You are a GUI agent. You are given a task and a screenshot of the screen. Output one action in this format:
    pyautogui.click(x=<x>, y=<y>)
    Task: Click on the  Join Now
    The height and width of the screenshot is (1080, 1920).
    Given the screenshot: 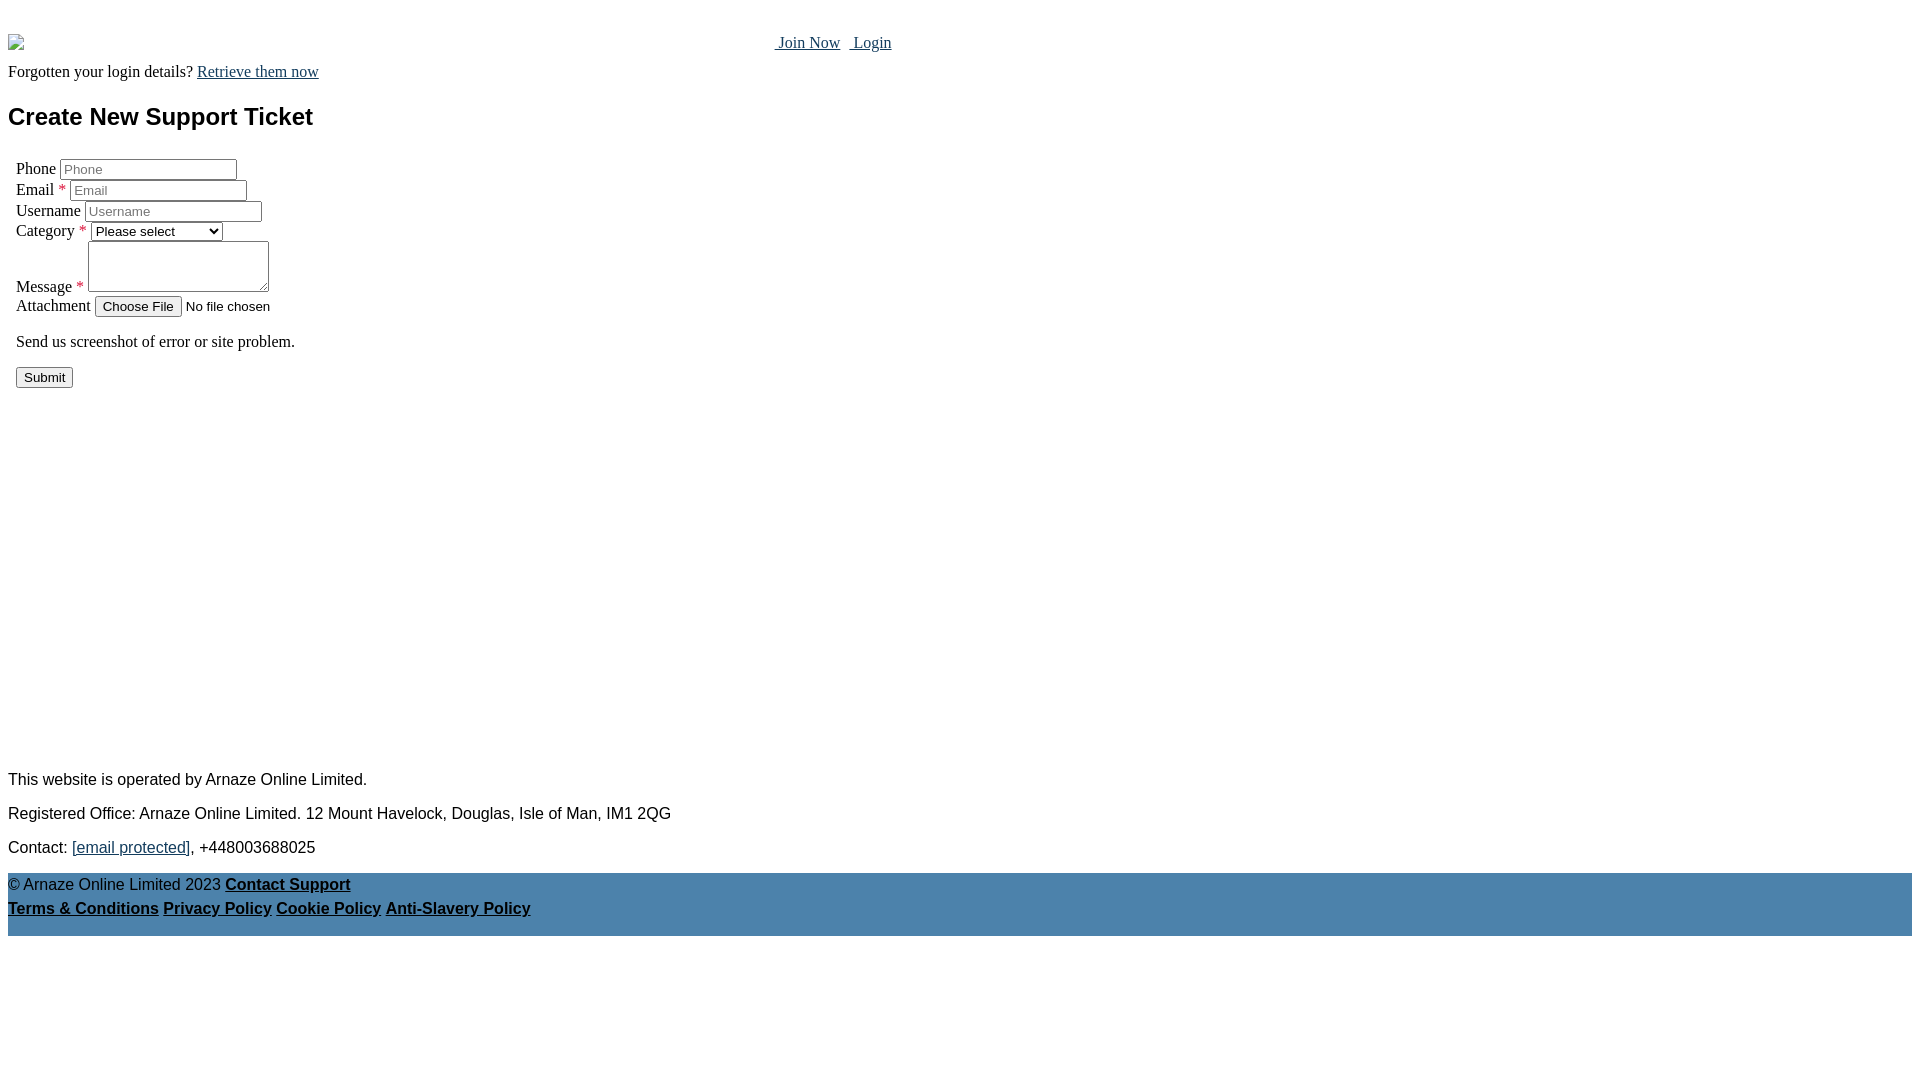 What is the action you would take?
    pyautogui.click(x=808, y=42)
    